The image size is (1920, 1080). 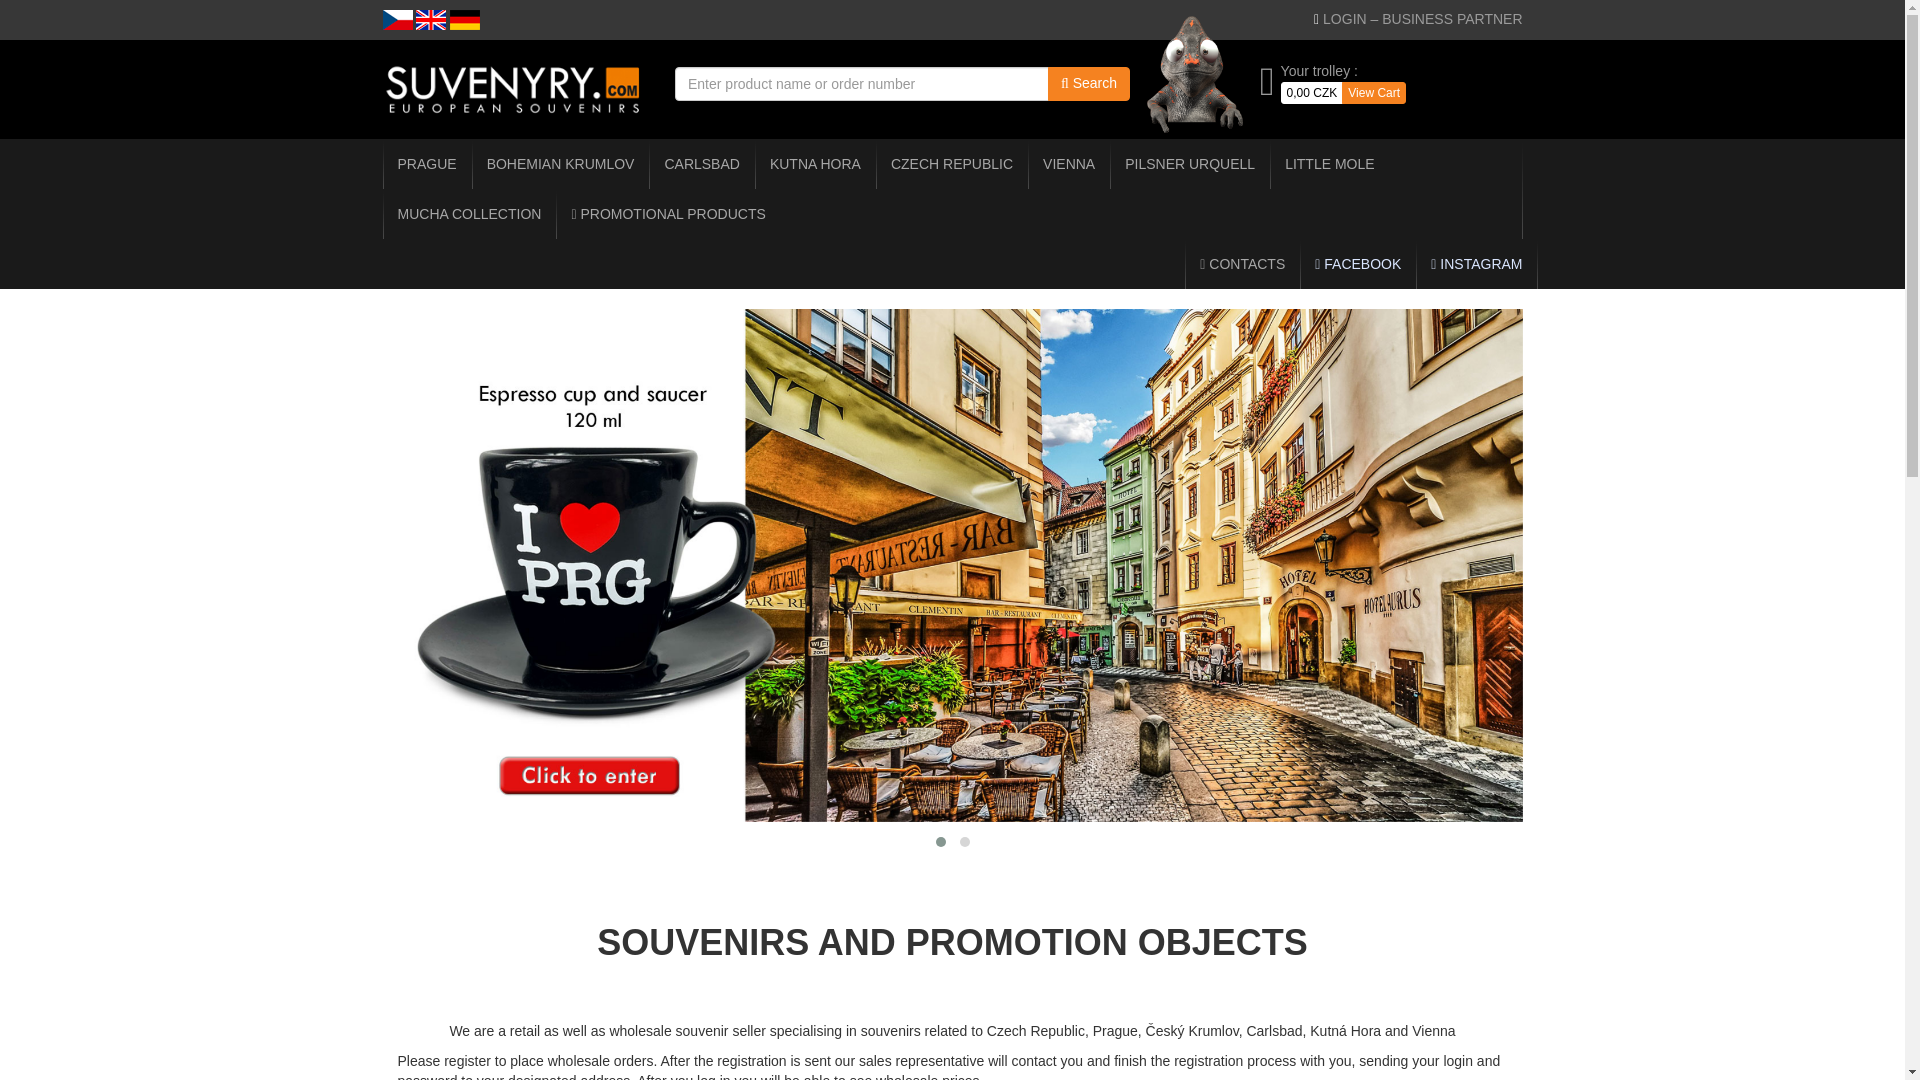 I want to click on Search, so click(x=1089, y=84).